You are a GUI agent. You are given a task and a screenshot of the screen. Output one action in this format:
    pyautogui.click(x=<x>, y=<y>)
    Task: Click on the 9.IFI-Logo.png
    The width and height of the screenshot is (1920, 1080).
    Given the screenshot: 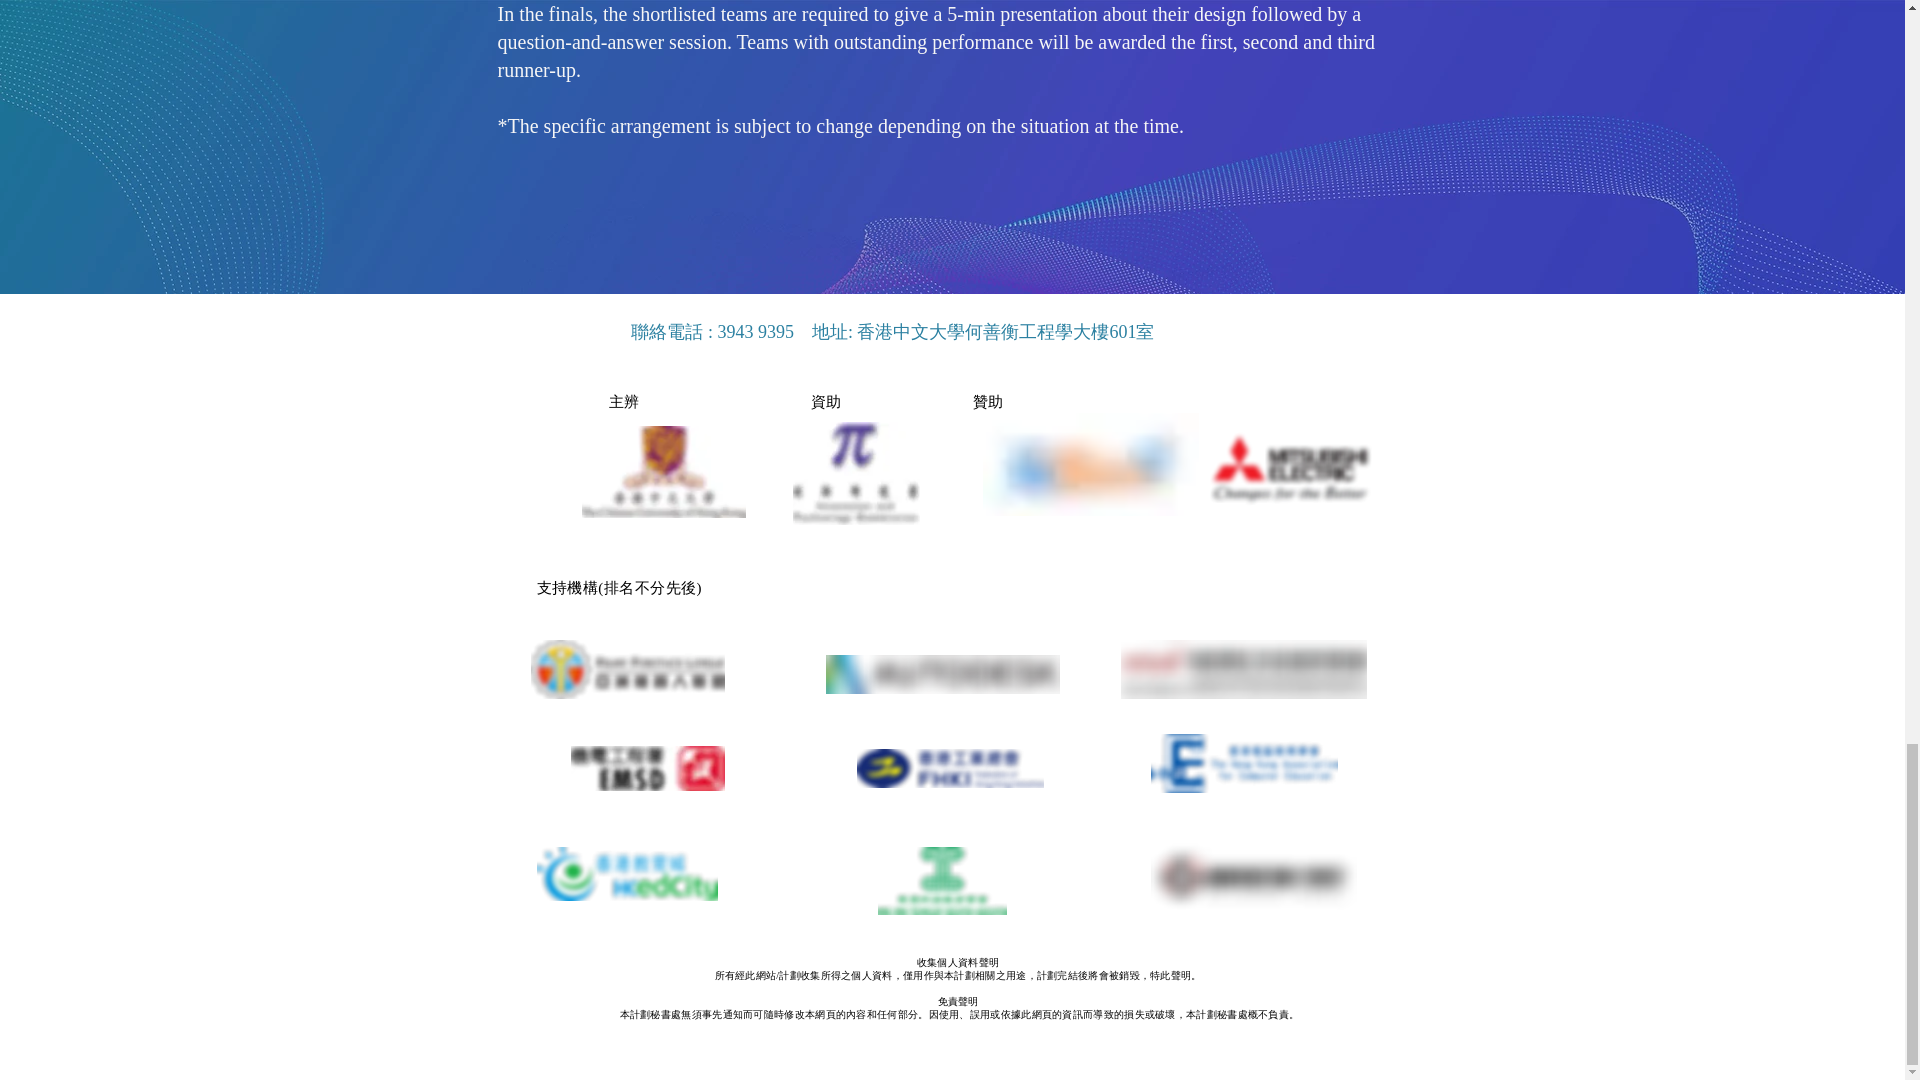 What is the action you would take?
    pyautogui.click(x=1252, y=876)
    